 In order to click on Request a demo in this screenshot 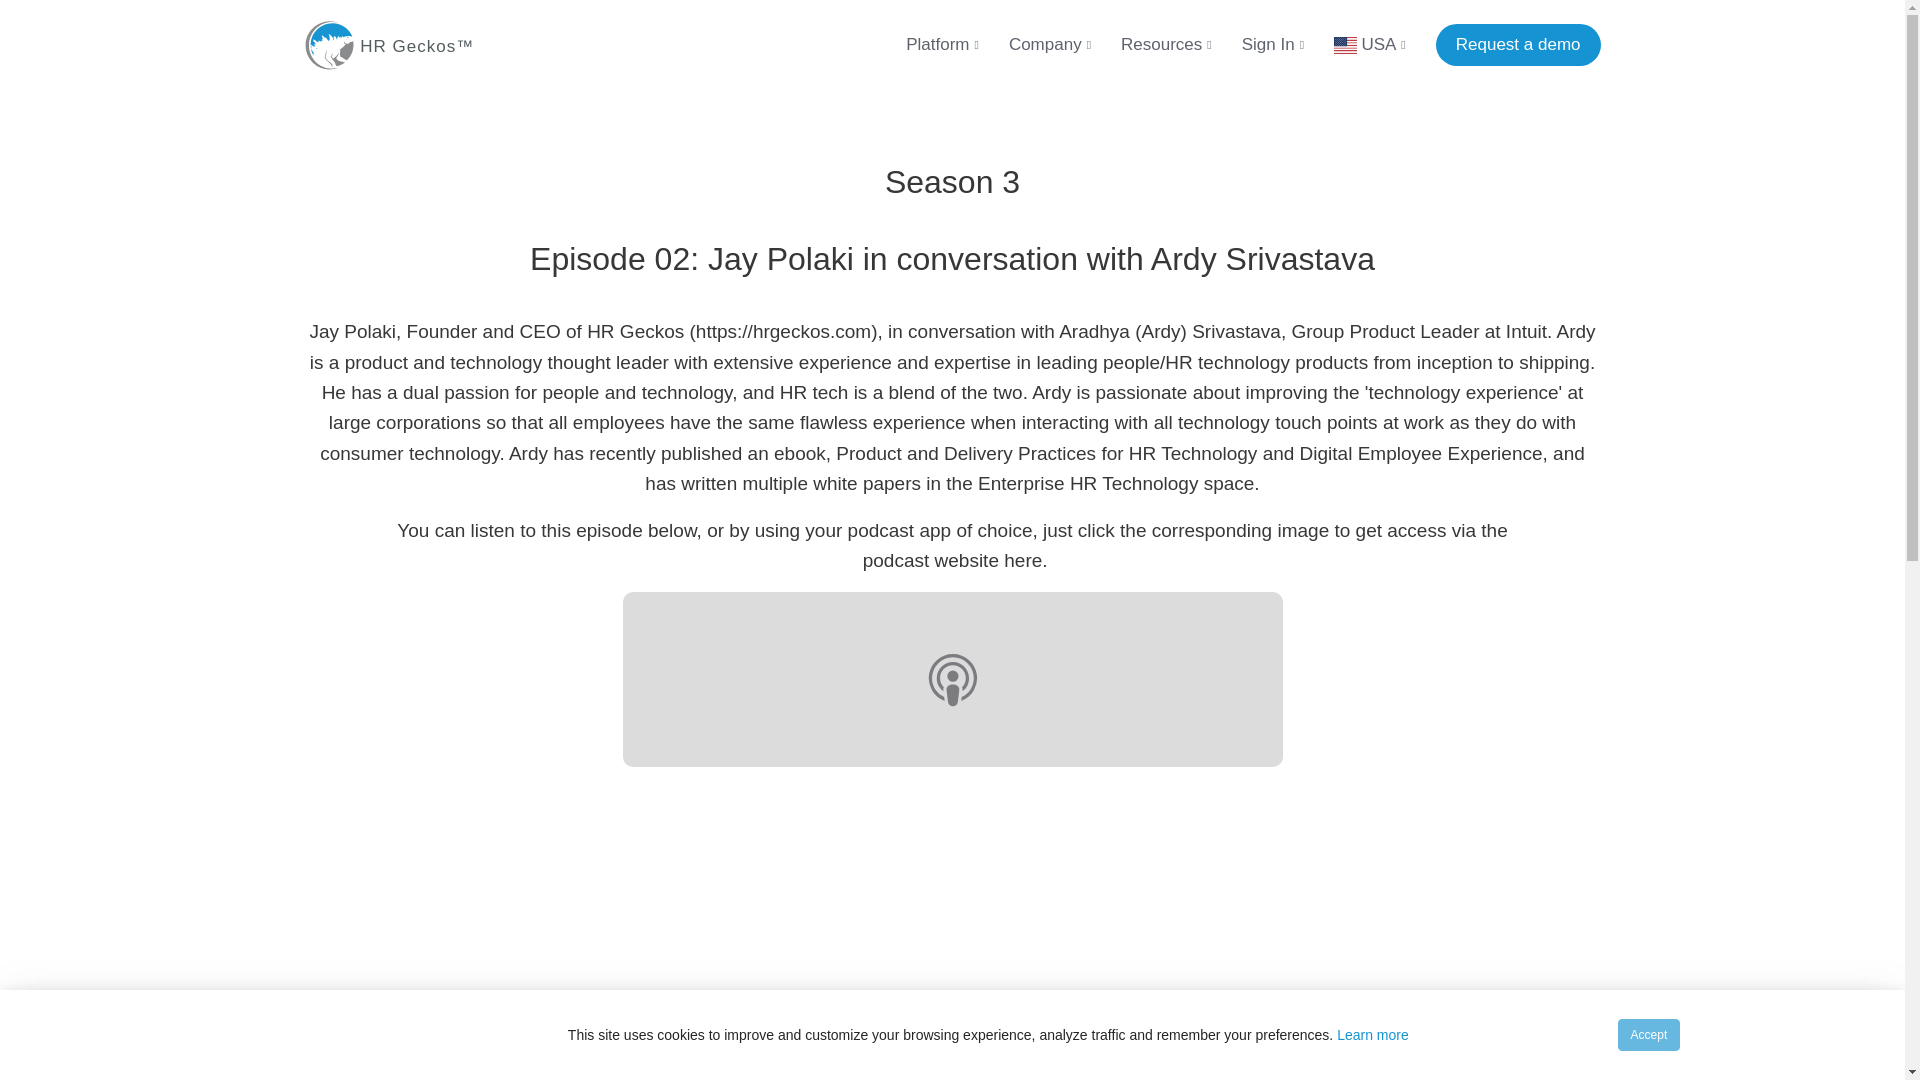, I will do `click(1518, 44)`.